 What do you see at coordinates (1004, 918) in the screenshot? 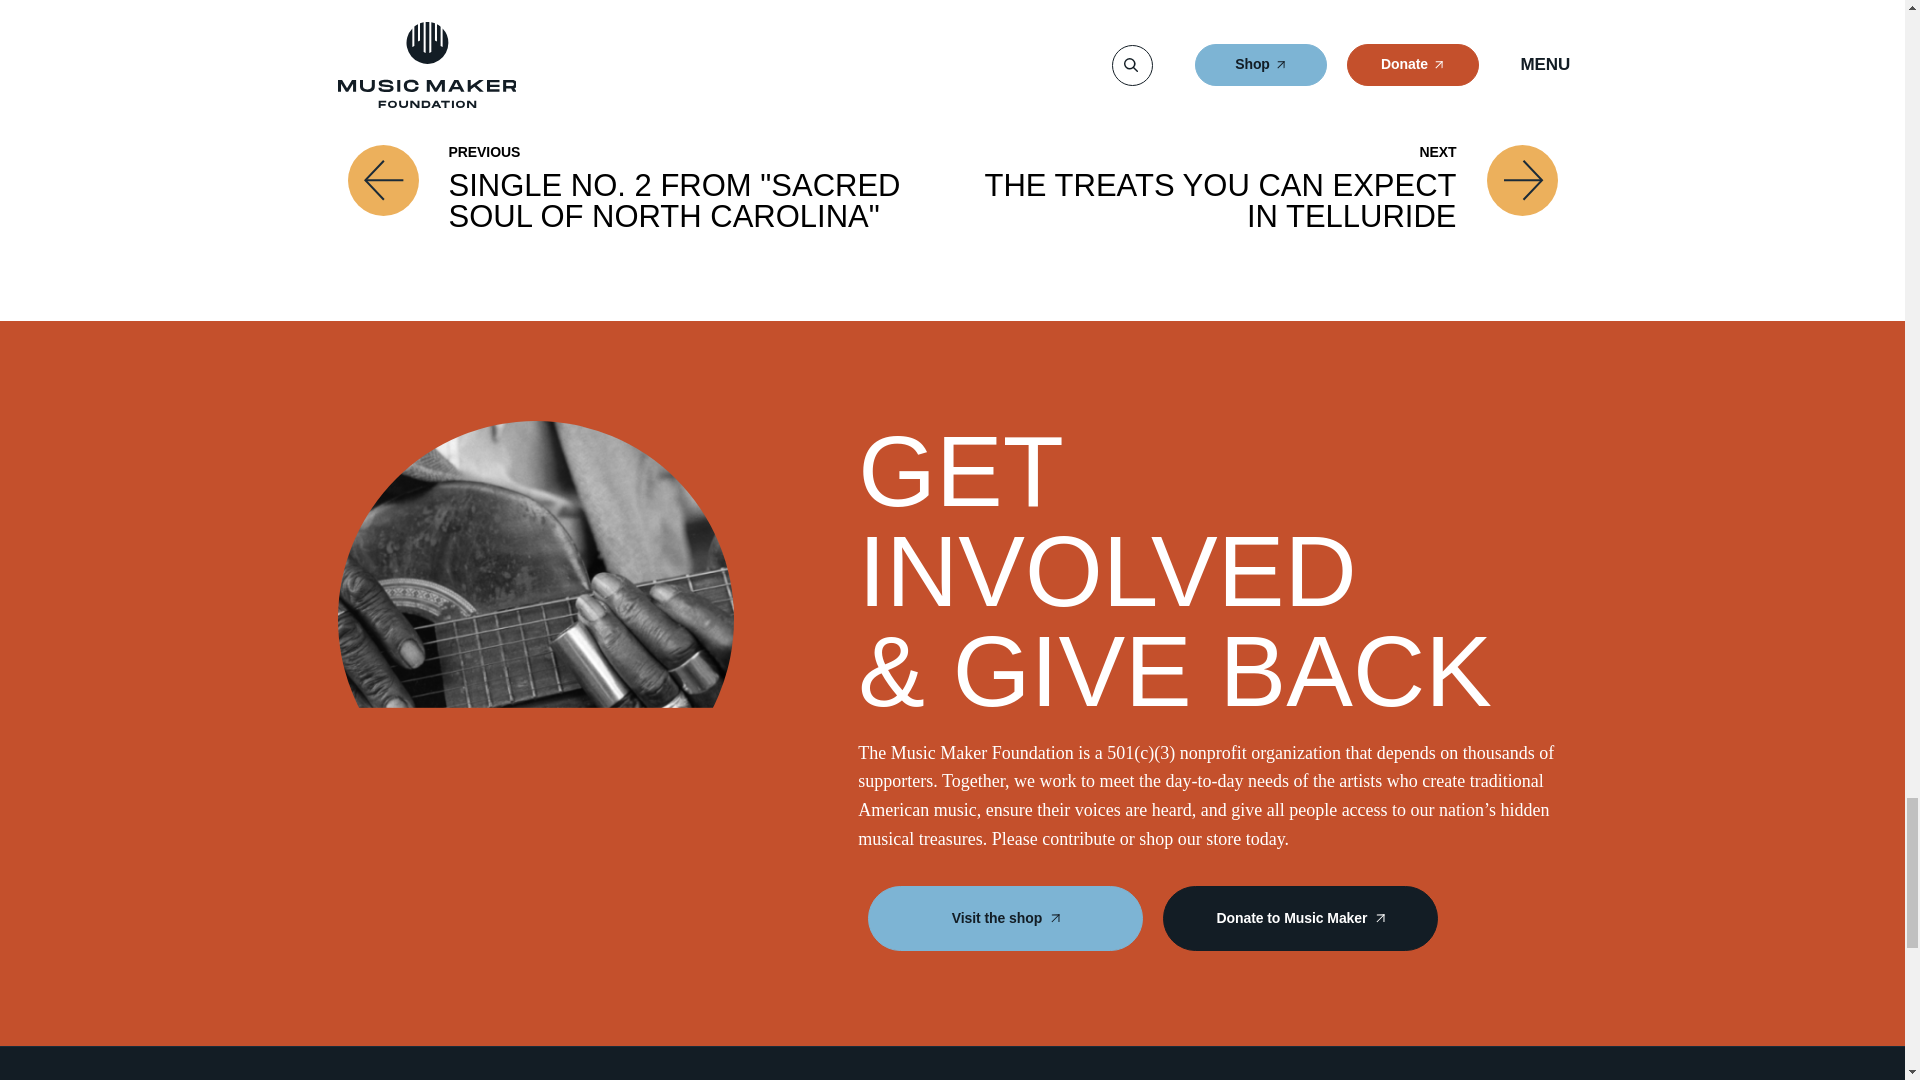
I see `Visit the shop` at bounding box center [1004, 918].